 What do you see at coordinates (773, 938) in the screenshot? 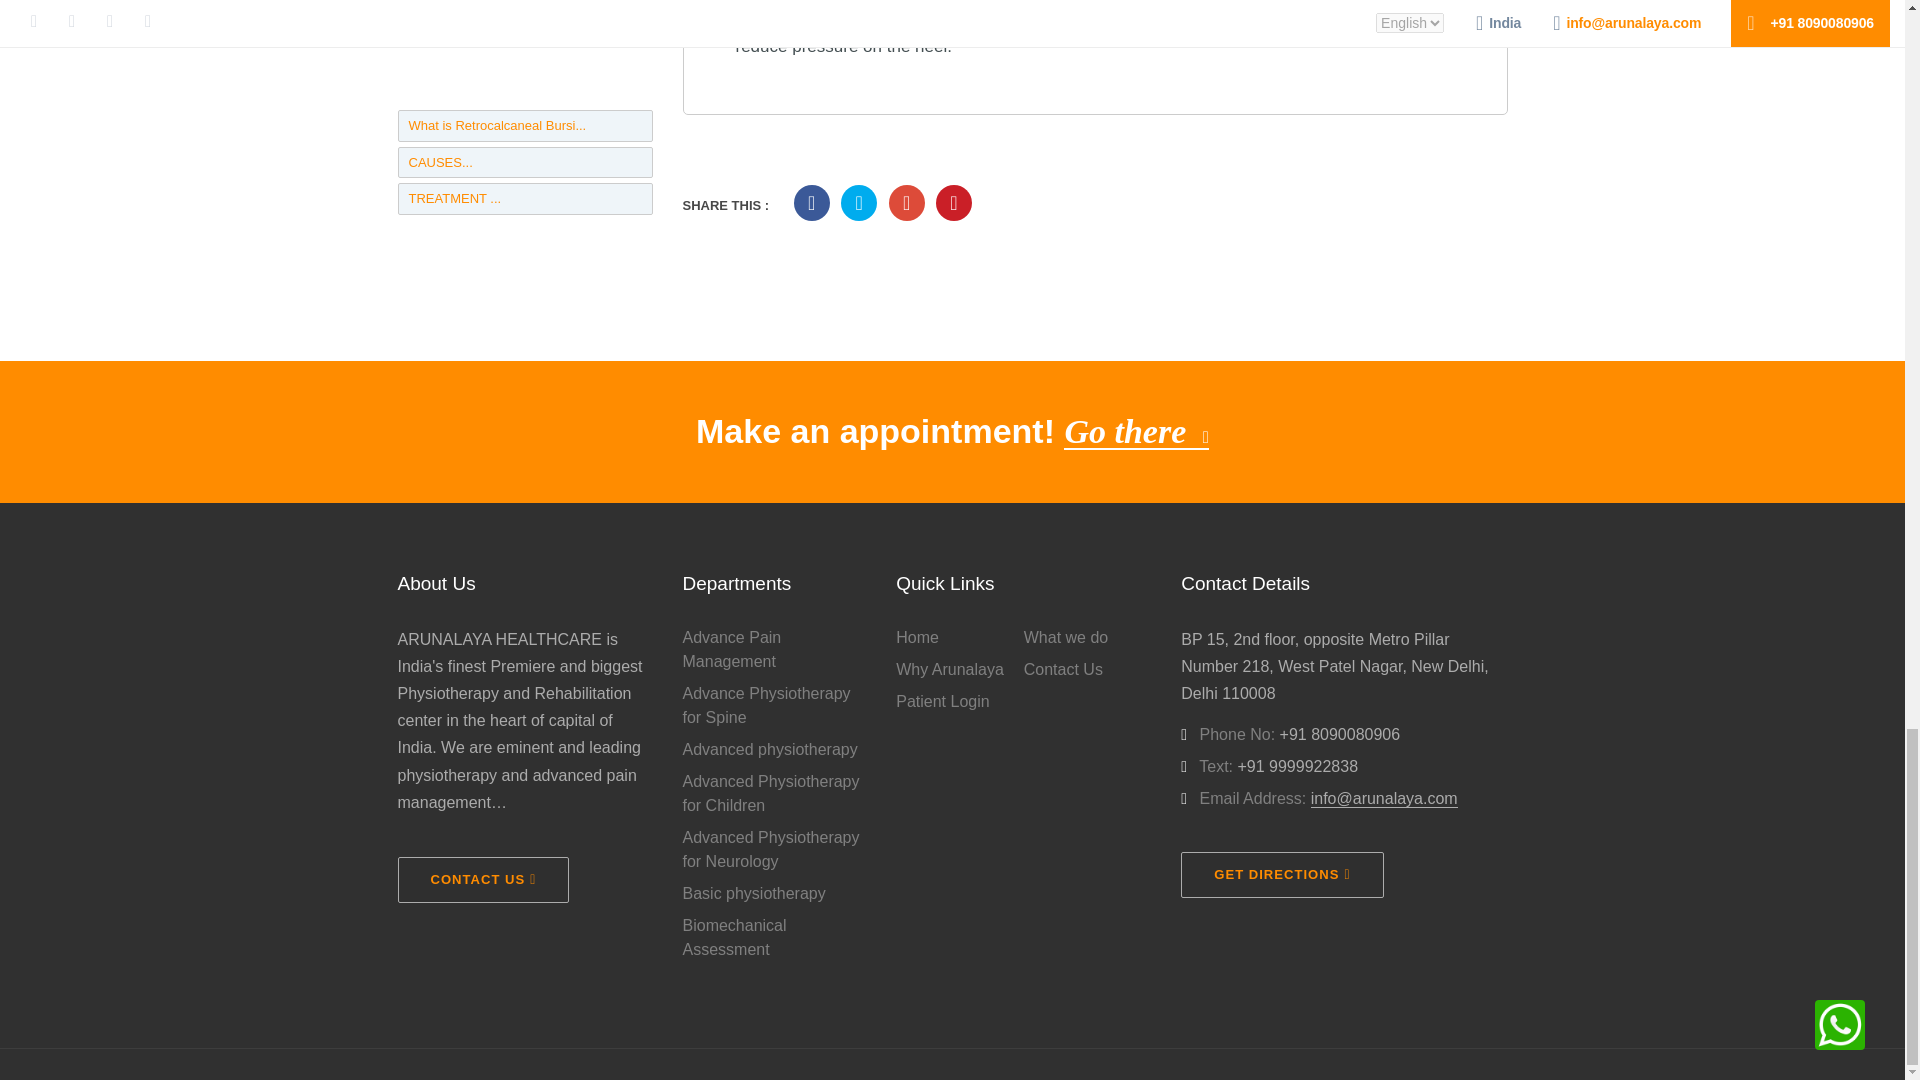
I see `Biomechanical Assessment` at bounding box center [773, 938].